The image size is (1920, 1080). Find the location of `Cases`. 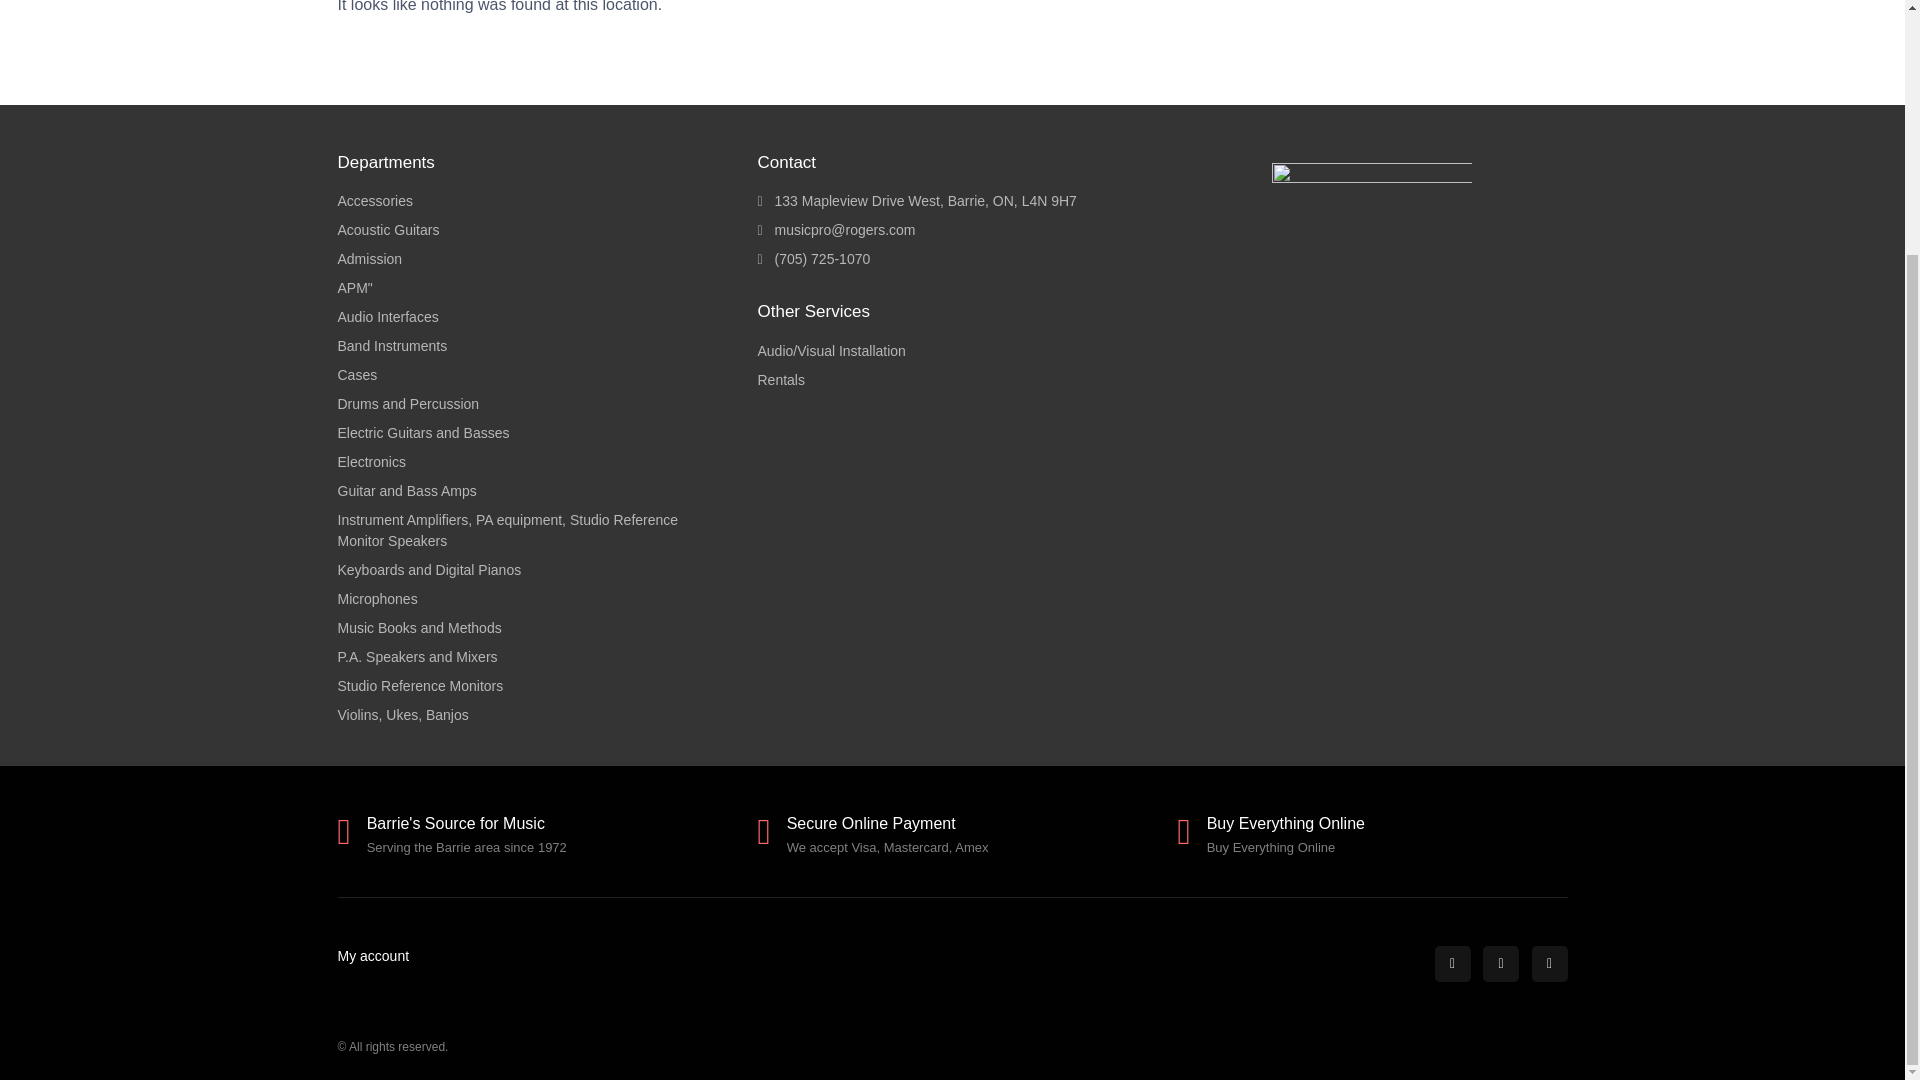

Cases is located at coordinates (532, 375).